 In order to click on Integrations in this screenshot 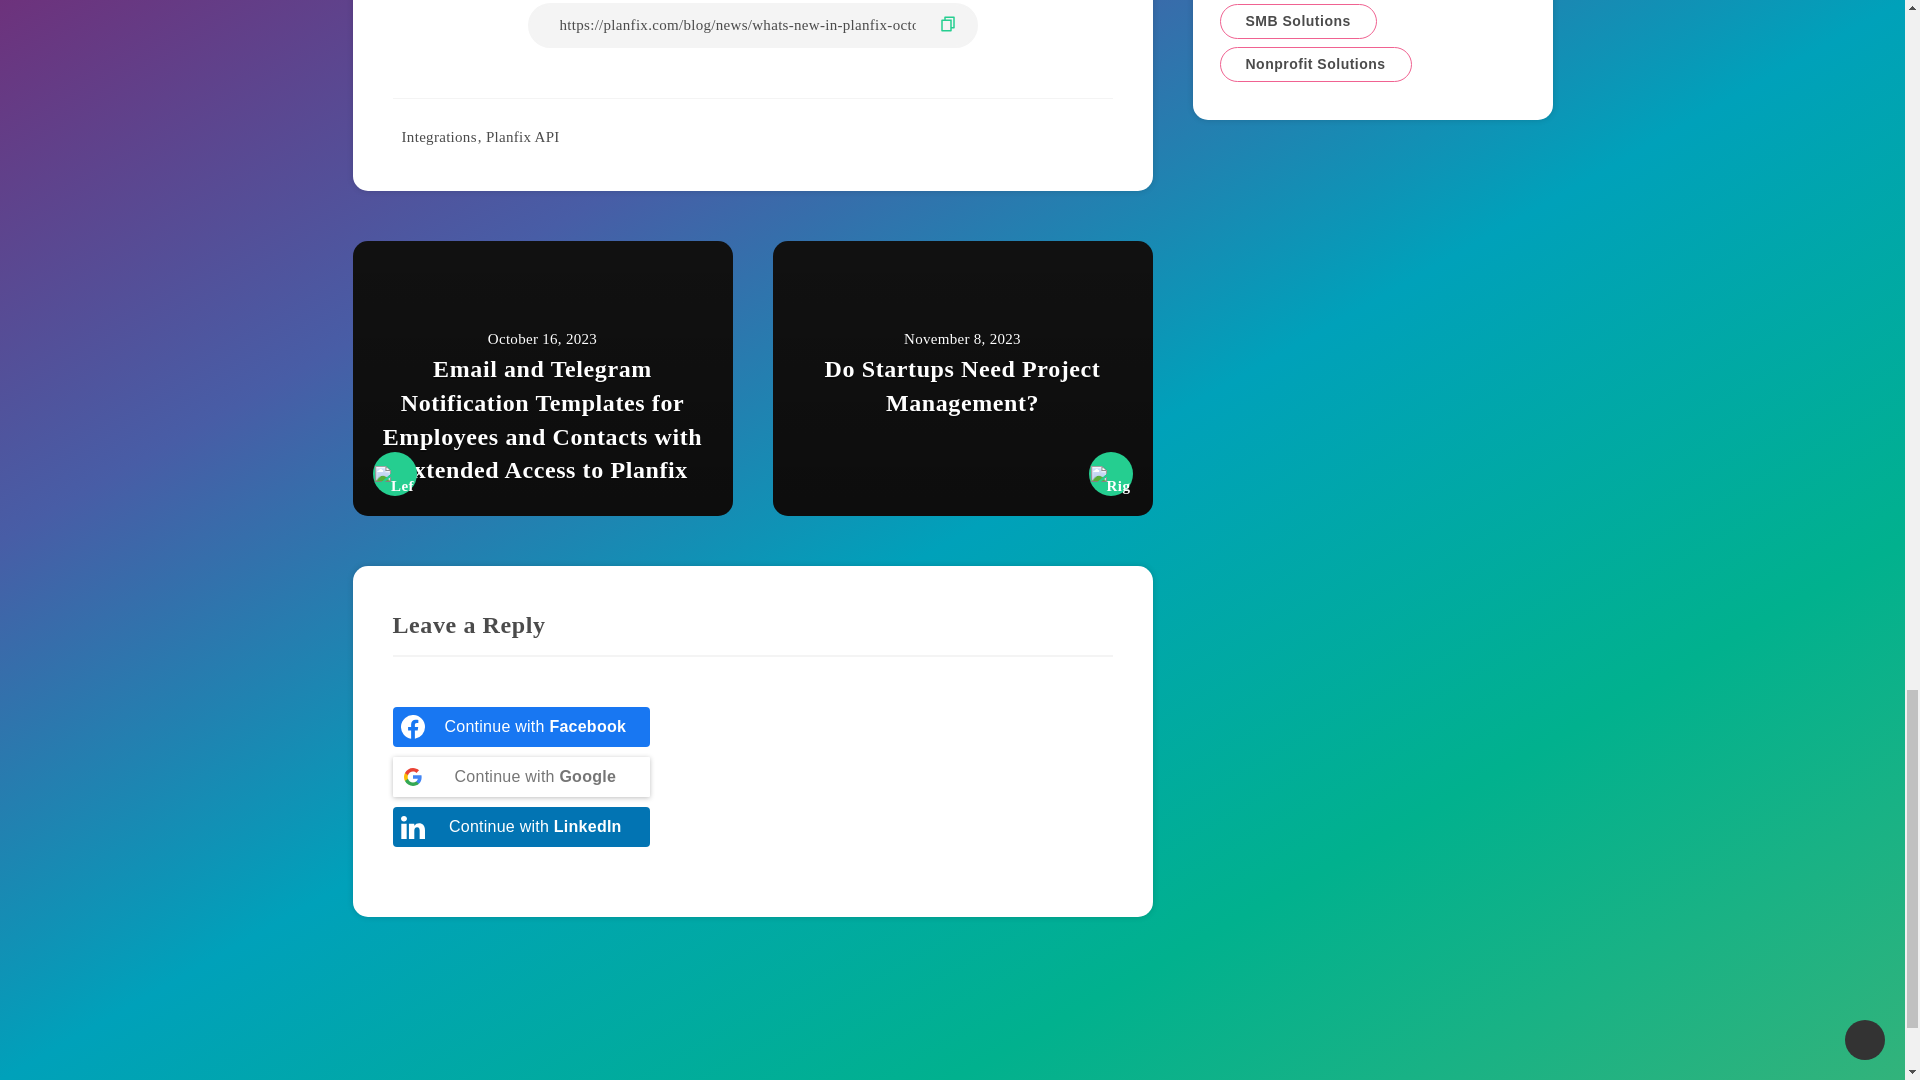, I will do `click(438, 136)`.